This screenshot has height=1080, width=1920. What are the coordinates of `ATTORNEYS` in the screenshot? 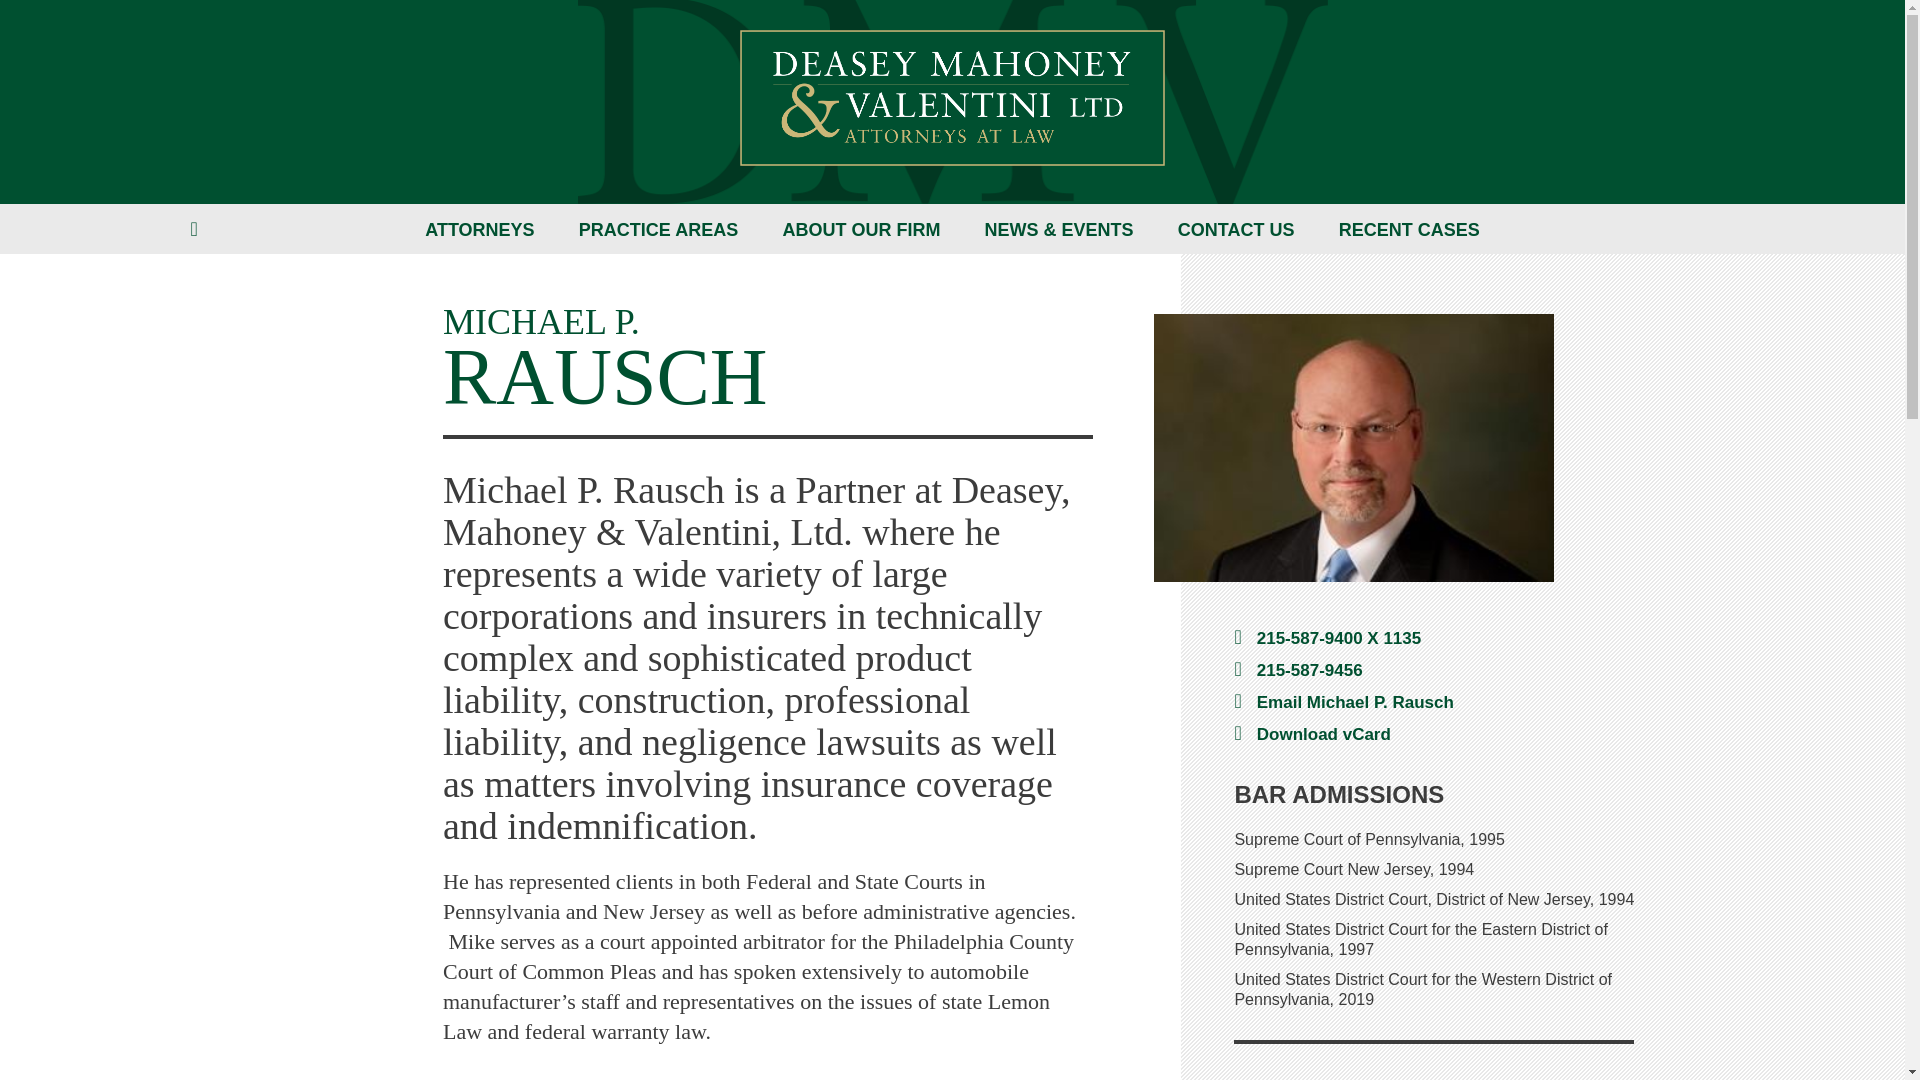 It's located at (478, 230).